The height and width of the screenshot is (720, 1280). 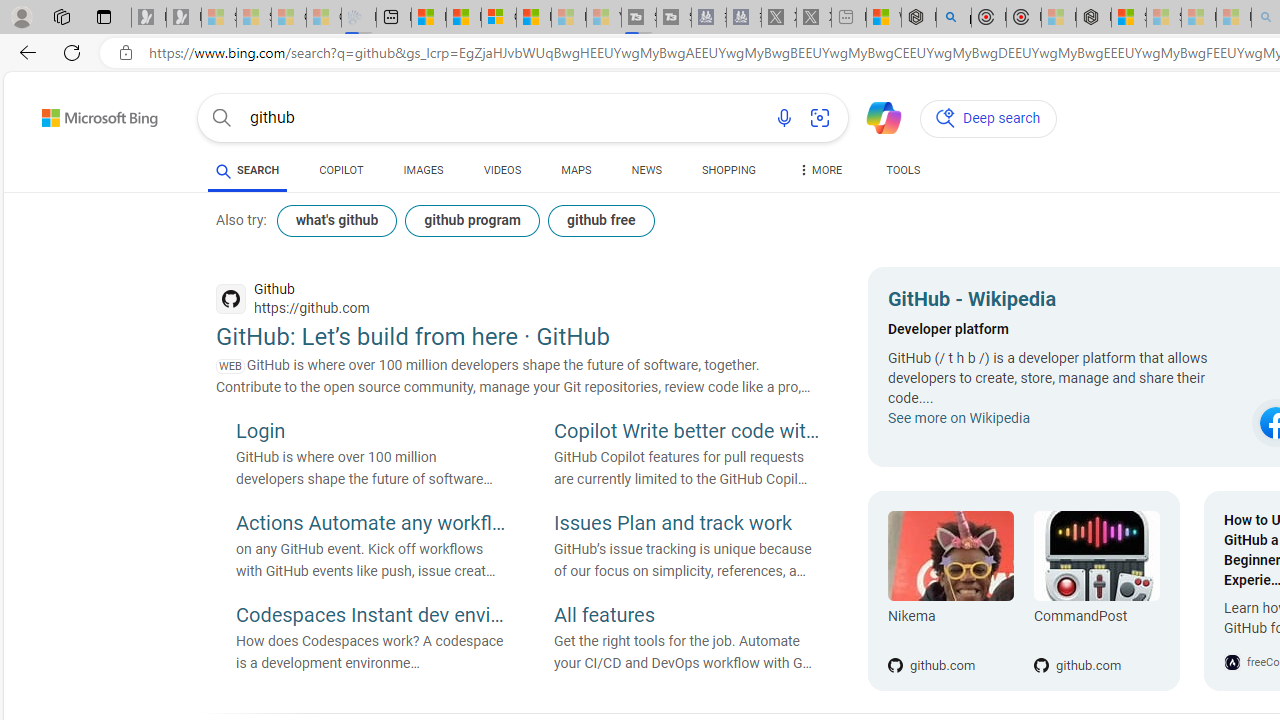 What do you see at coordinates (337, 220) in the screenshot?
I see `what's github` at bounding box center [337, 220].